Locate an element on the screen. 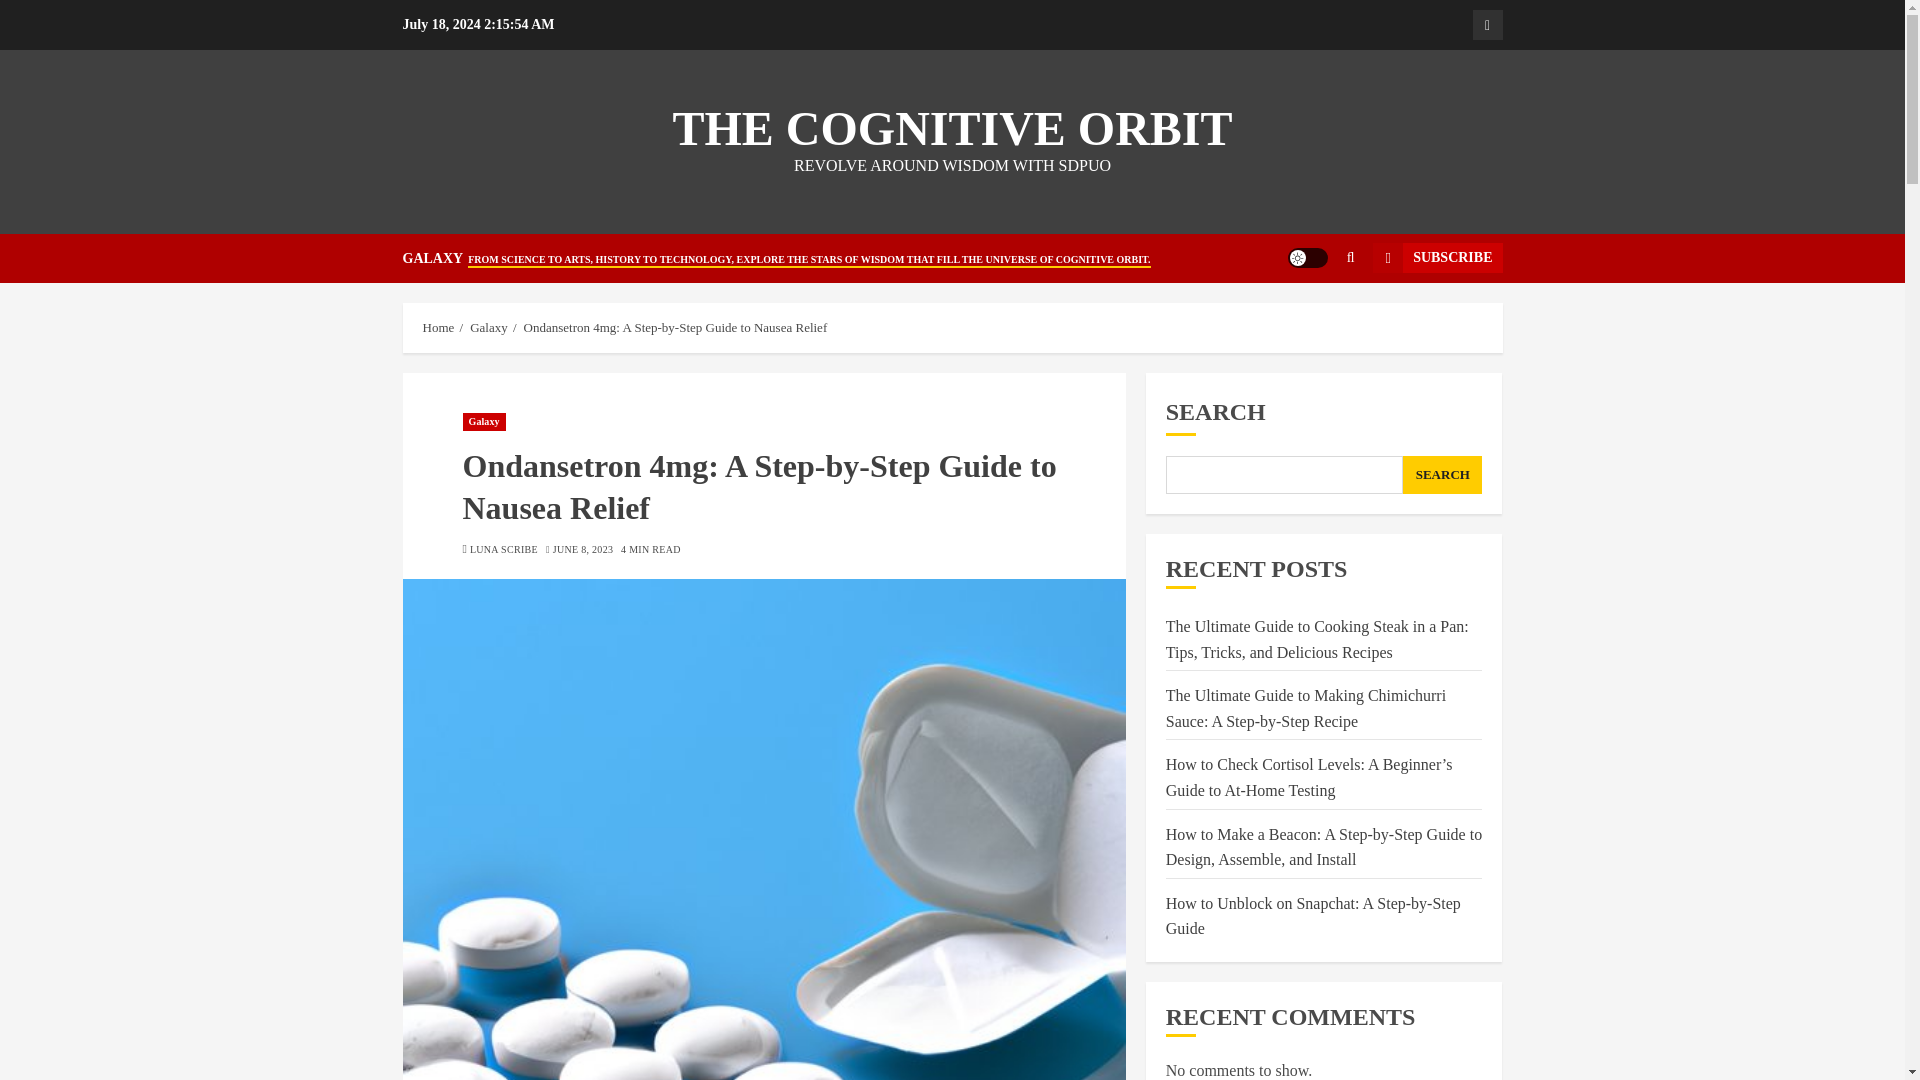 This screenshot has width=1920, height=1080. SEARCH is located at coordinates (1442, 474).